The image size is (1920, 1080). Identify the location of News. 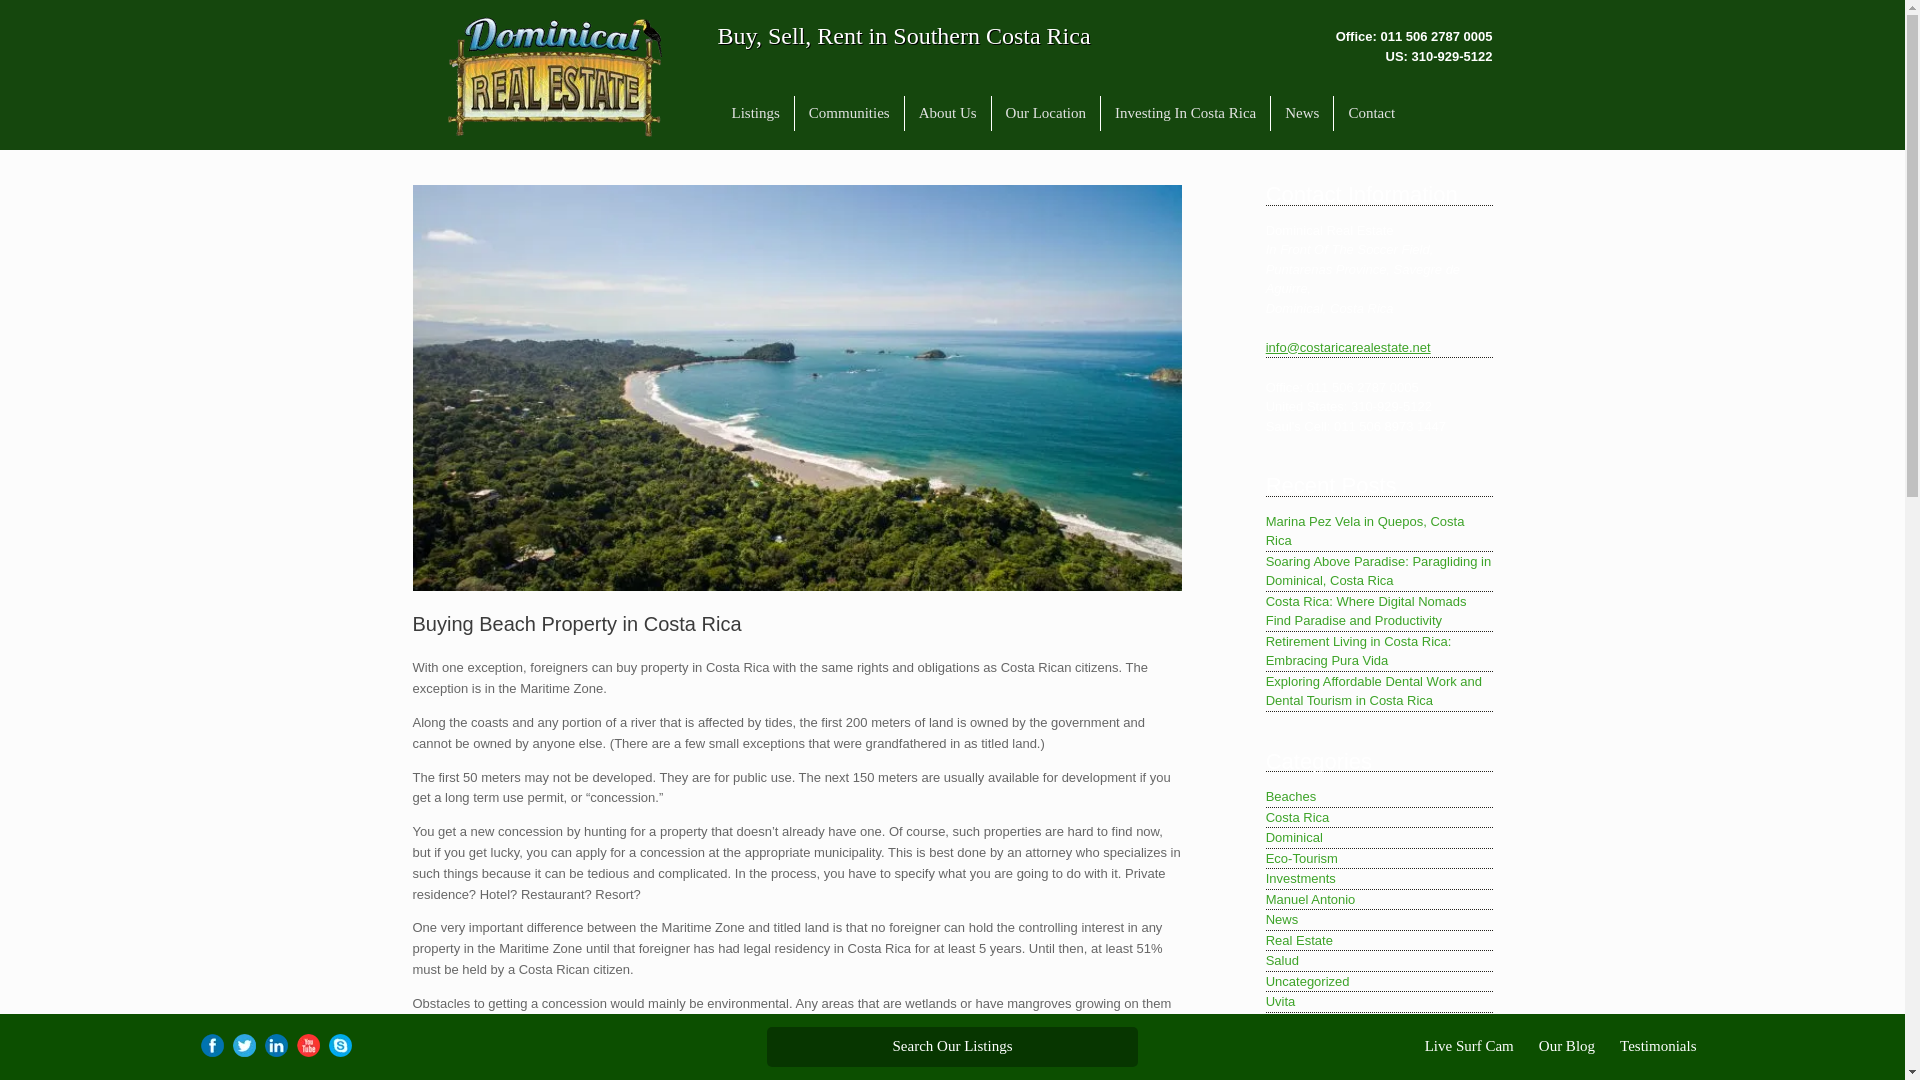
(1301, 113).